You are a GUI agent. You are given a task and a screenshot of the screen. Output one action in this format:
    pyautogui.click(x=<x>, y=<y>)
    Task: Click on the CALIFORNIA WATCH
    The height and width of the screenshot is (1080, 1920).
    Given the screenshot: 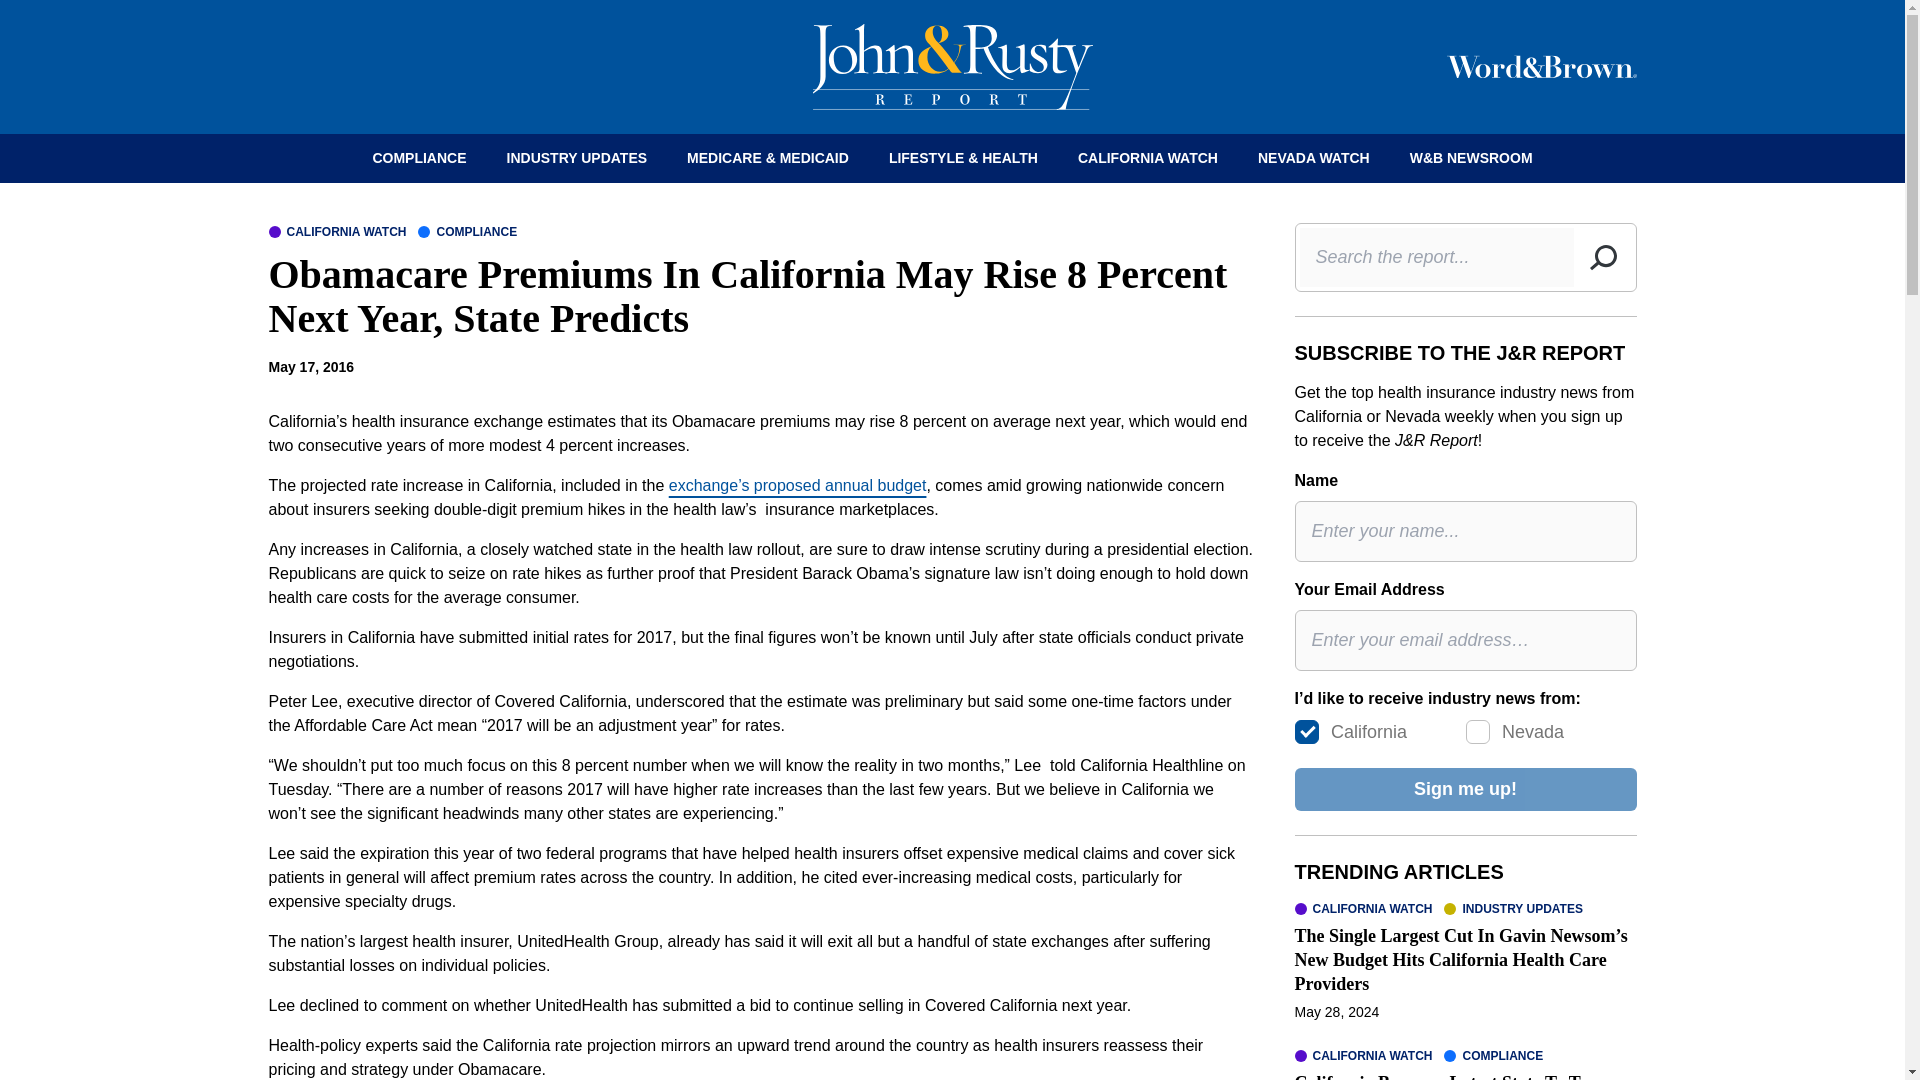 What is the action you would take?
    pyautogui.click(x=1148, y=158)
    